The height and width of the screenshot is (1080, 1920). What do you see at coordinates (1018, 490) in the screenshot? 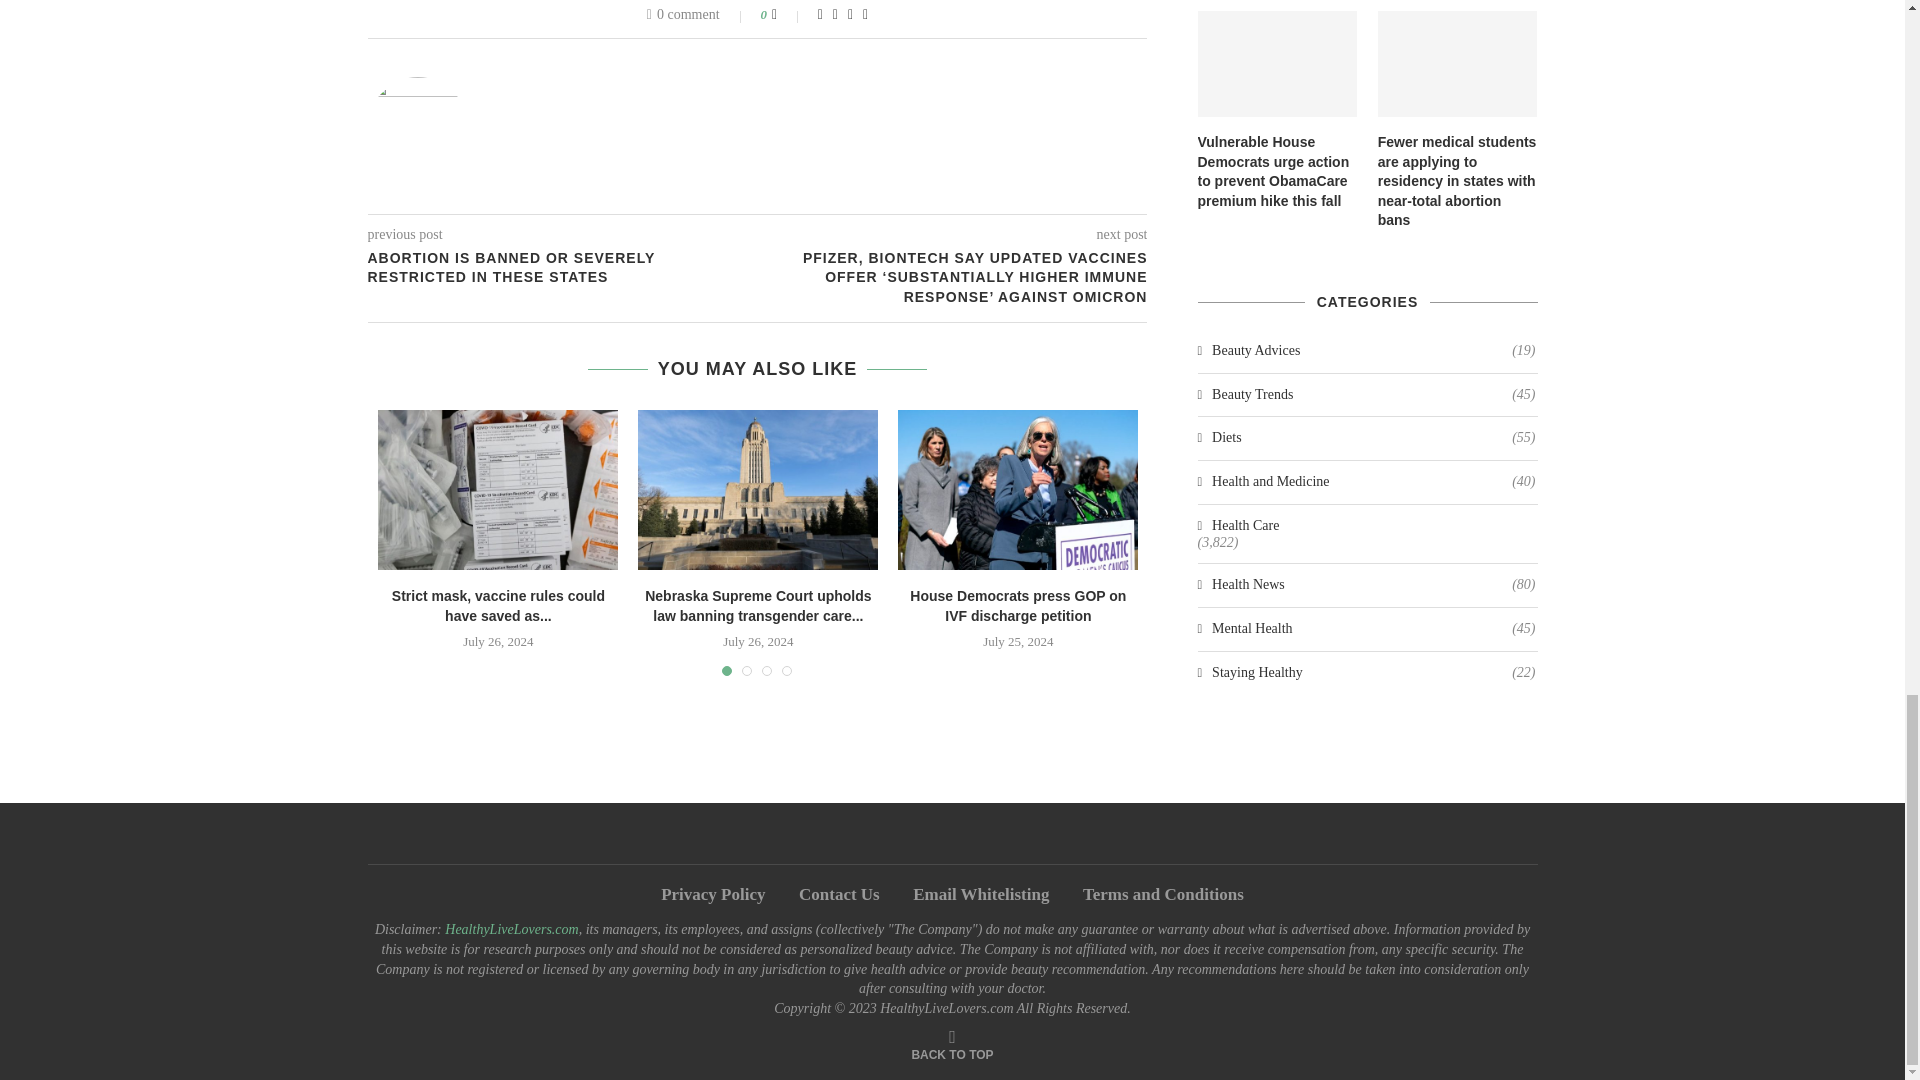
I see `House Democrats press GOP on IVF discharge petition` at bounding box center [1018, 490].